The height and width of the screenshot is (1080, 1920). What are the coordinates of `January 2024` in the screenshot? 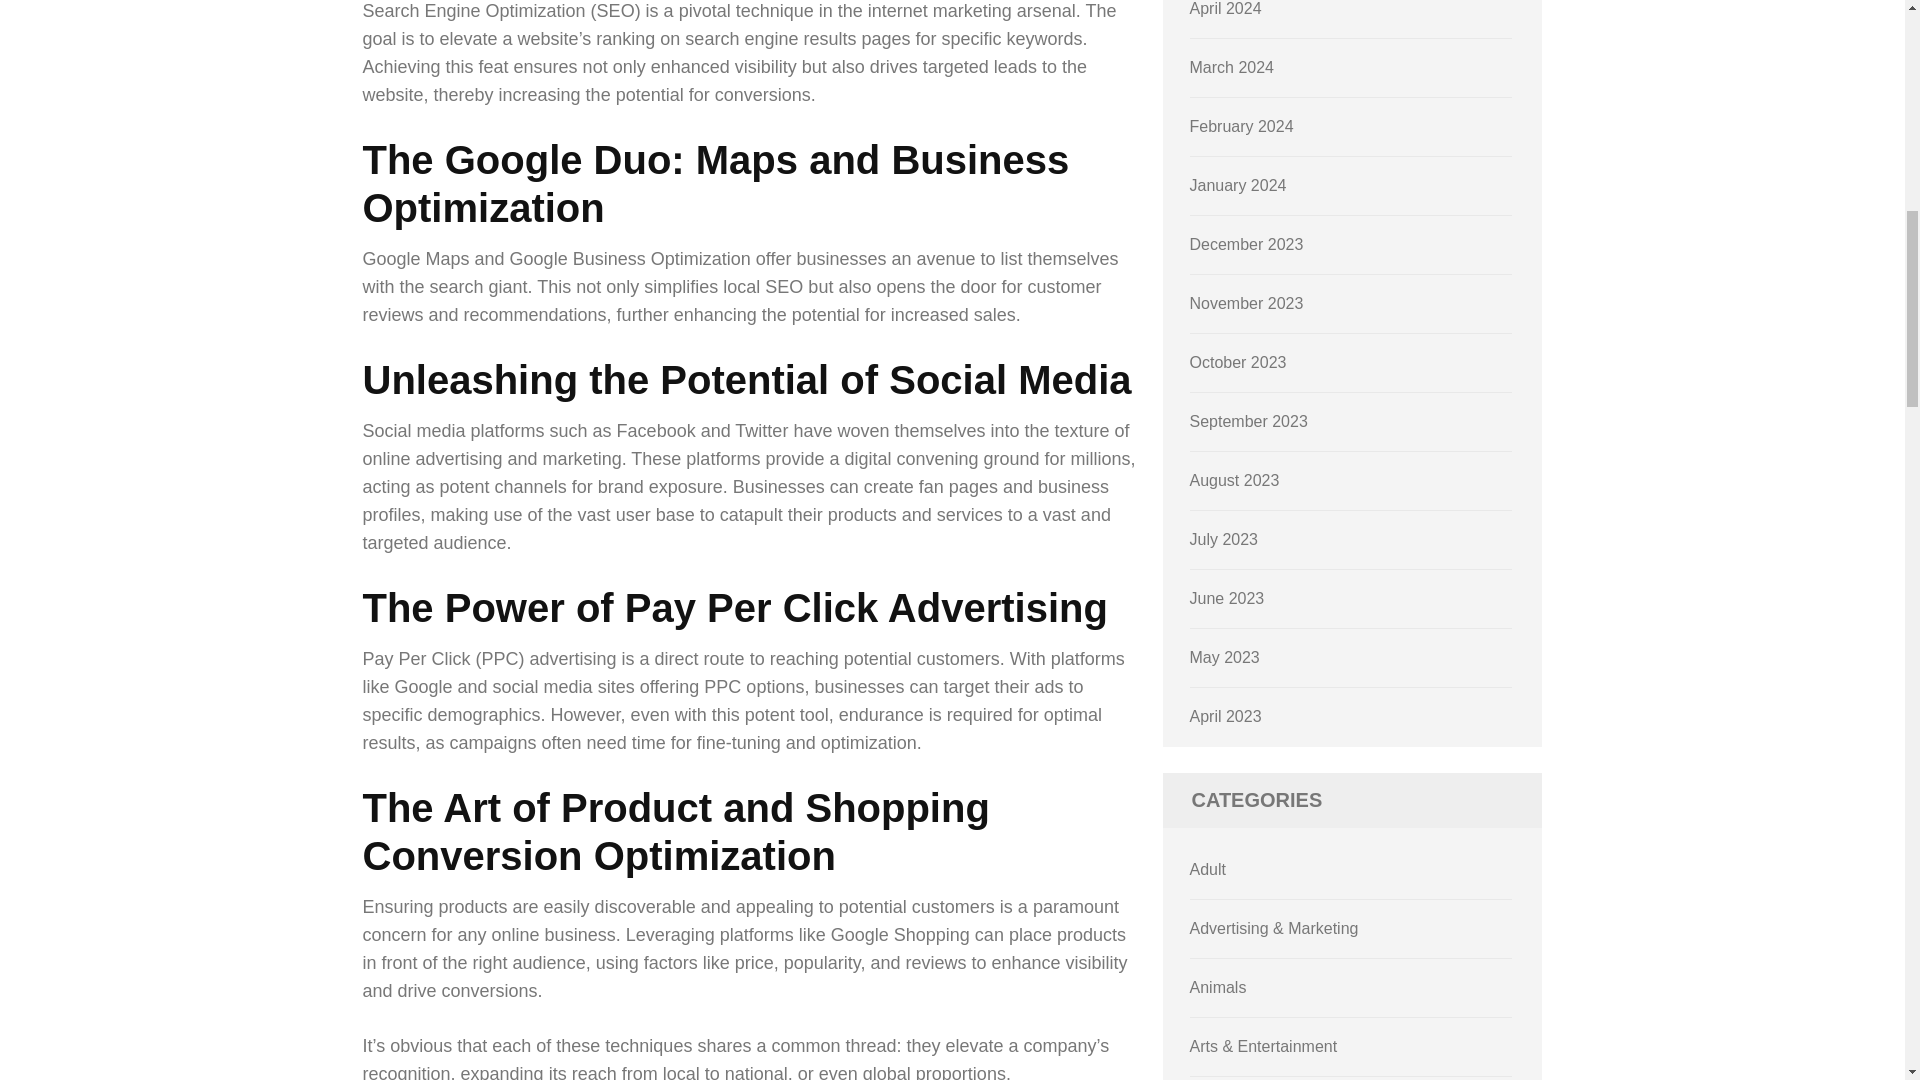 It's located at (1238, 186).